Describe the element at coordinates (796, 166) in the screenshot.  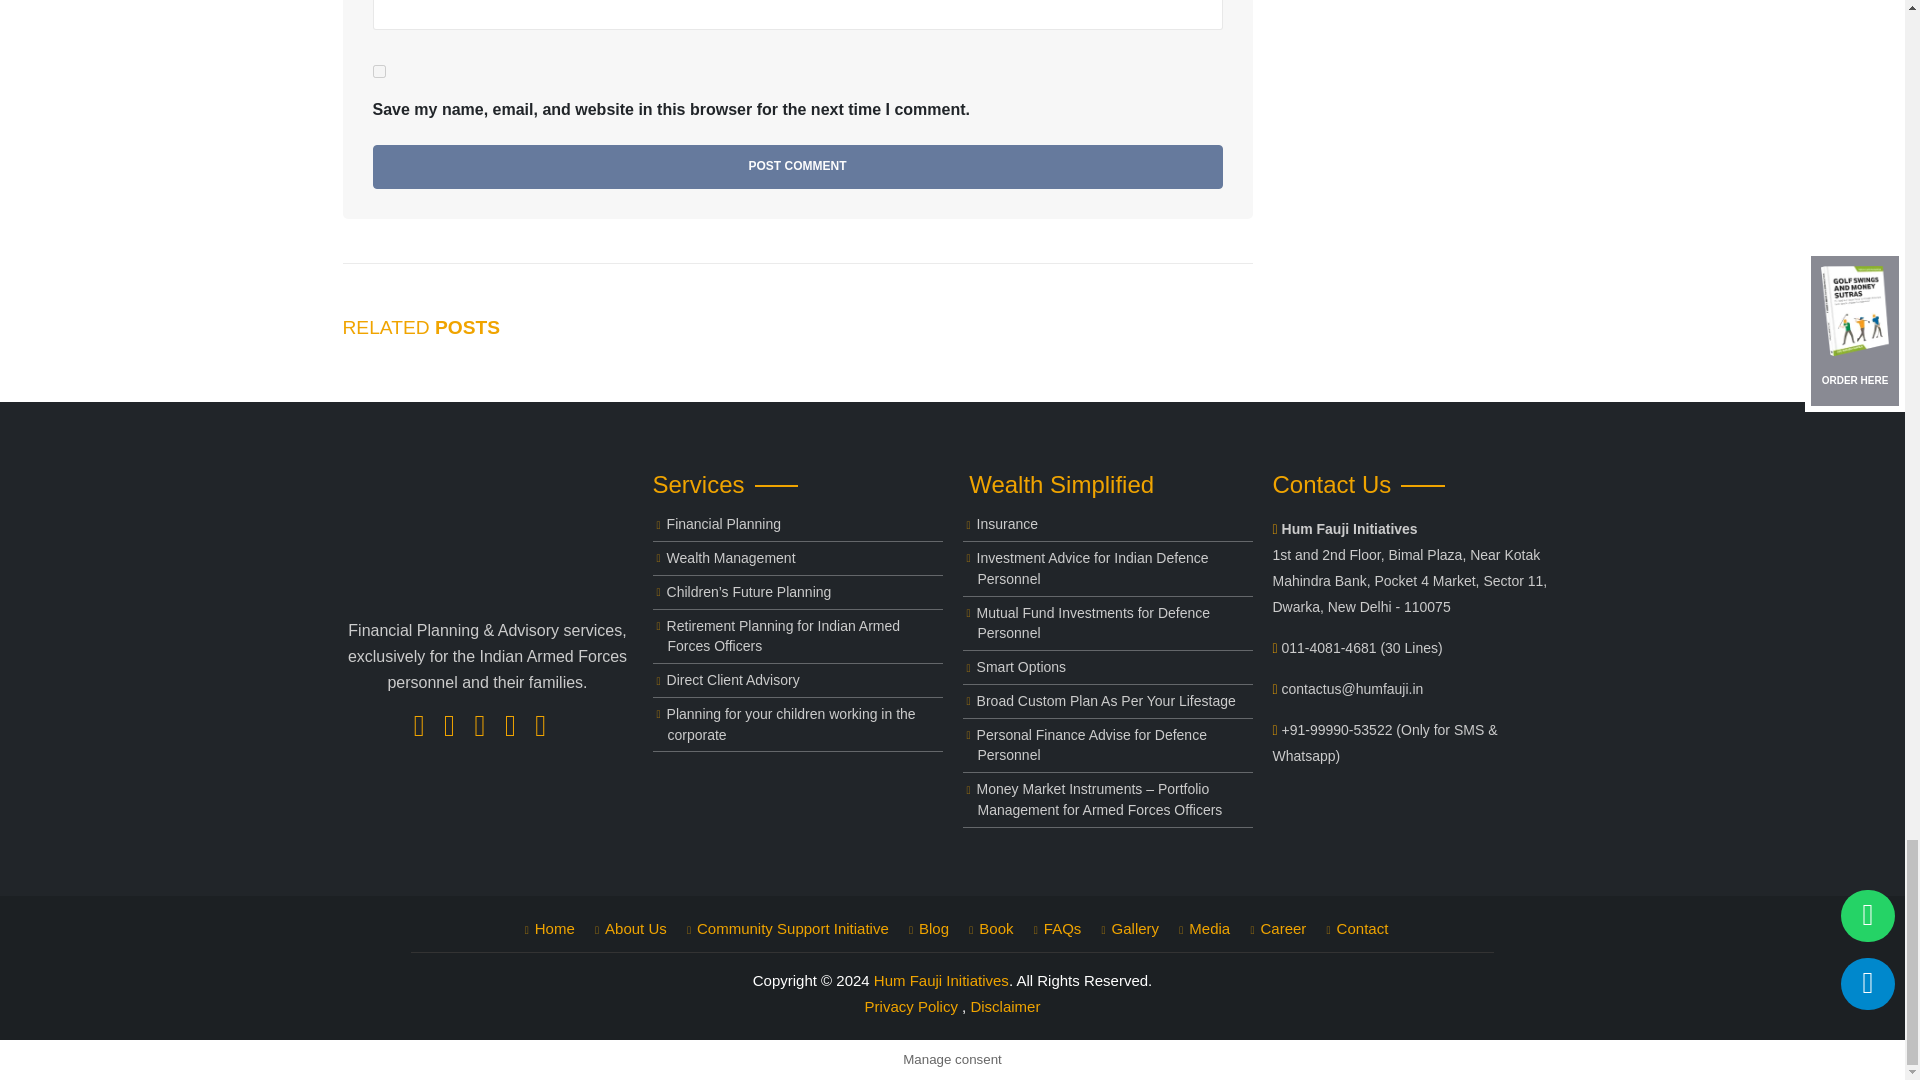
I see `Post Comment` at that location.